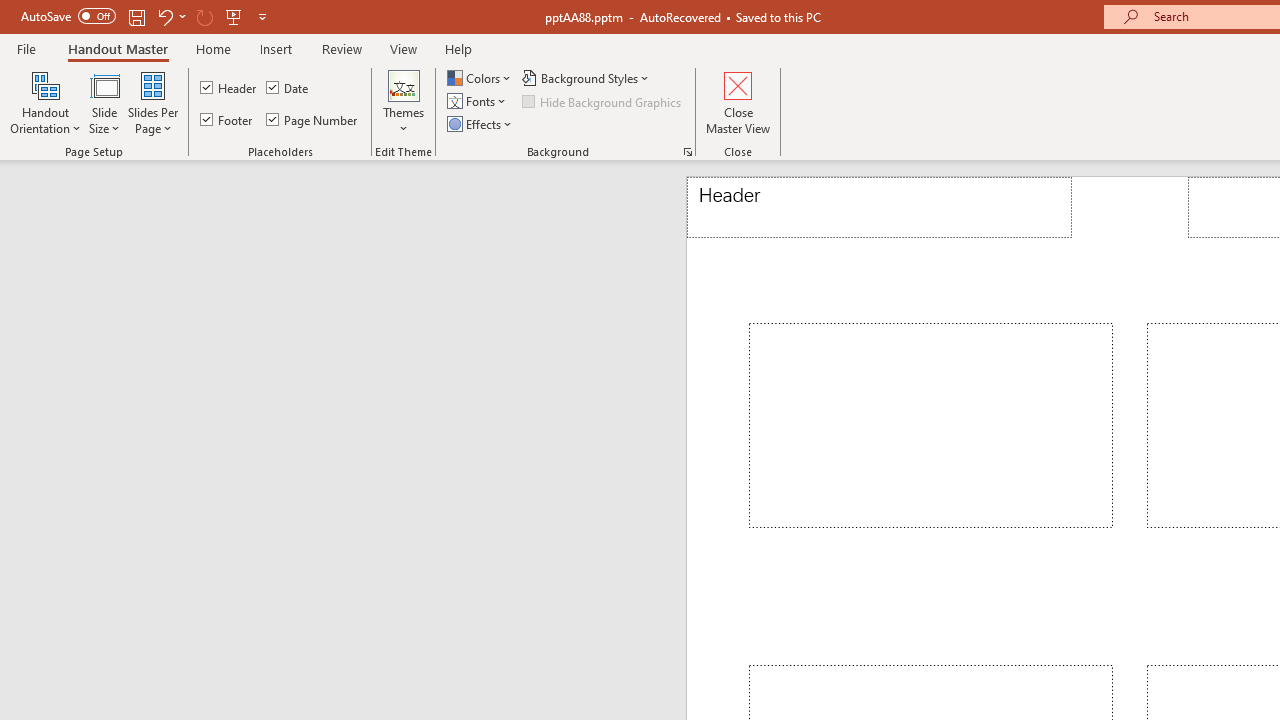 This screenshot has width=1280, height=720. I want to click on Date, so click(288, 88).